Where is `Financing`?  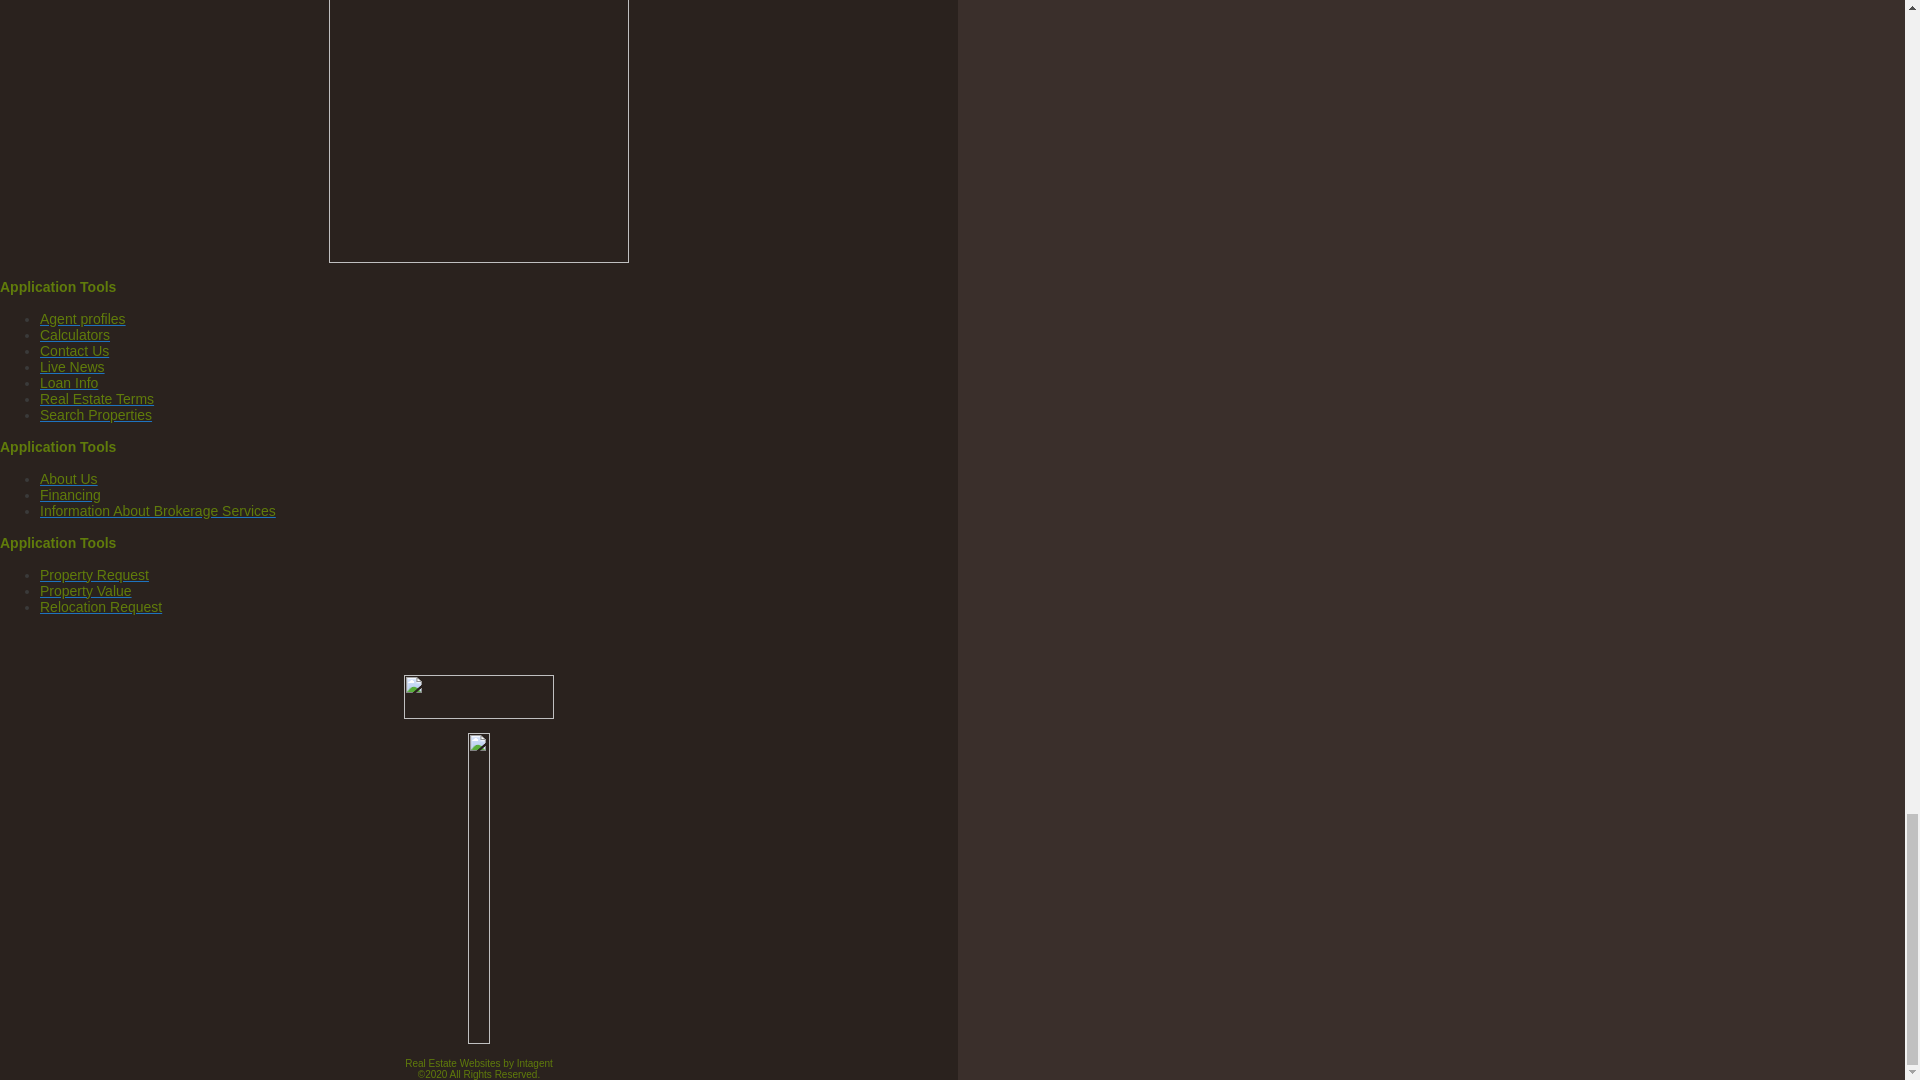 Financing is located at coordinates (70, 495).